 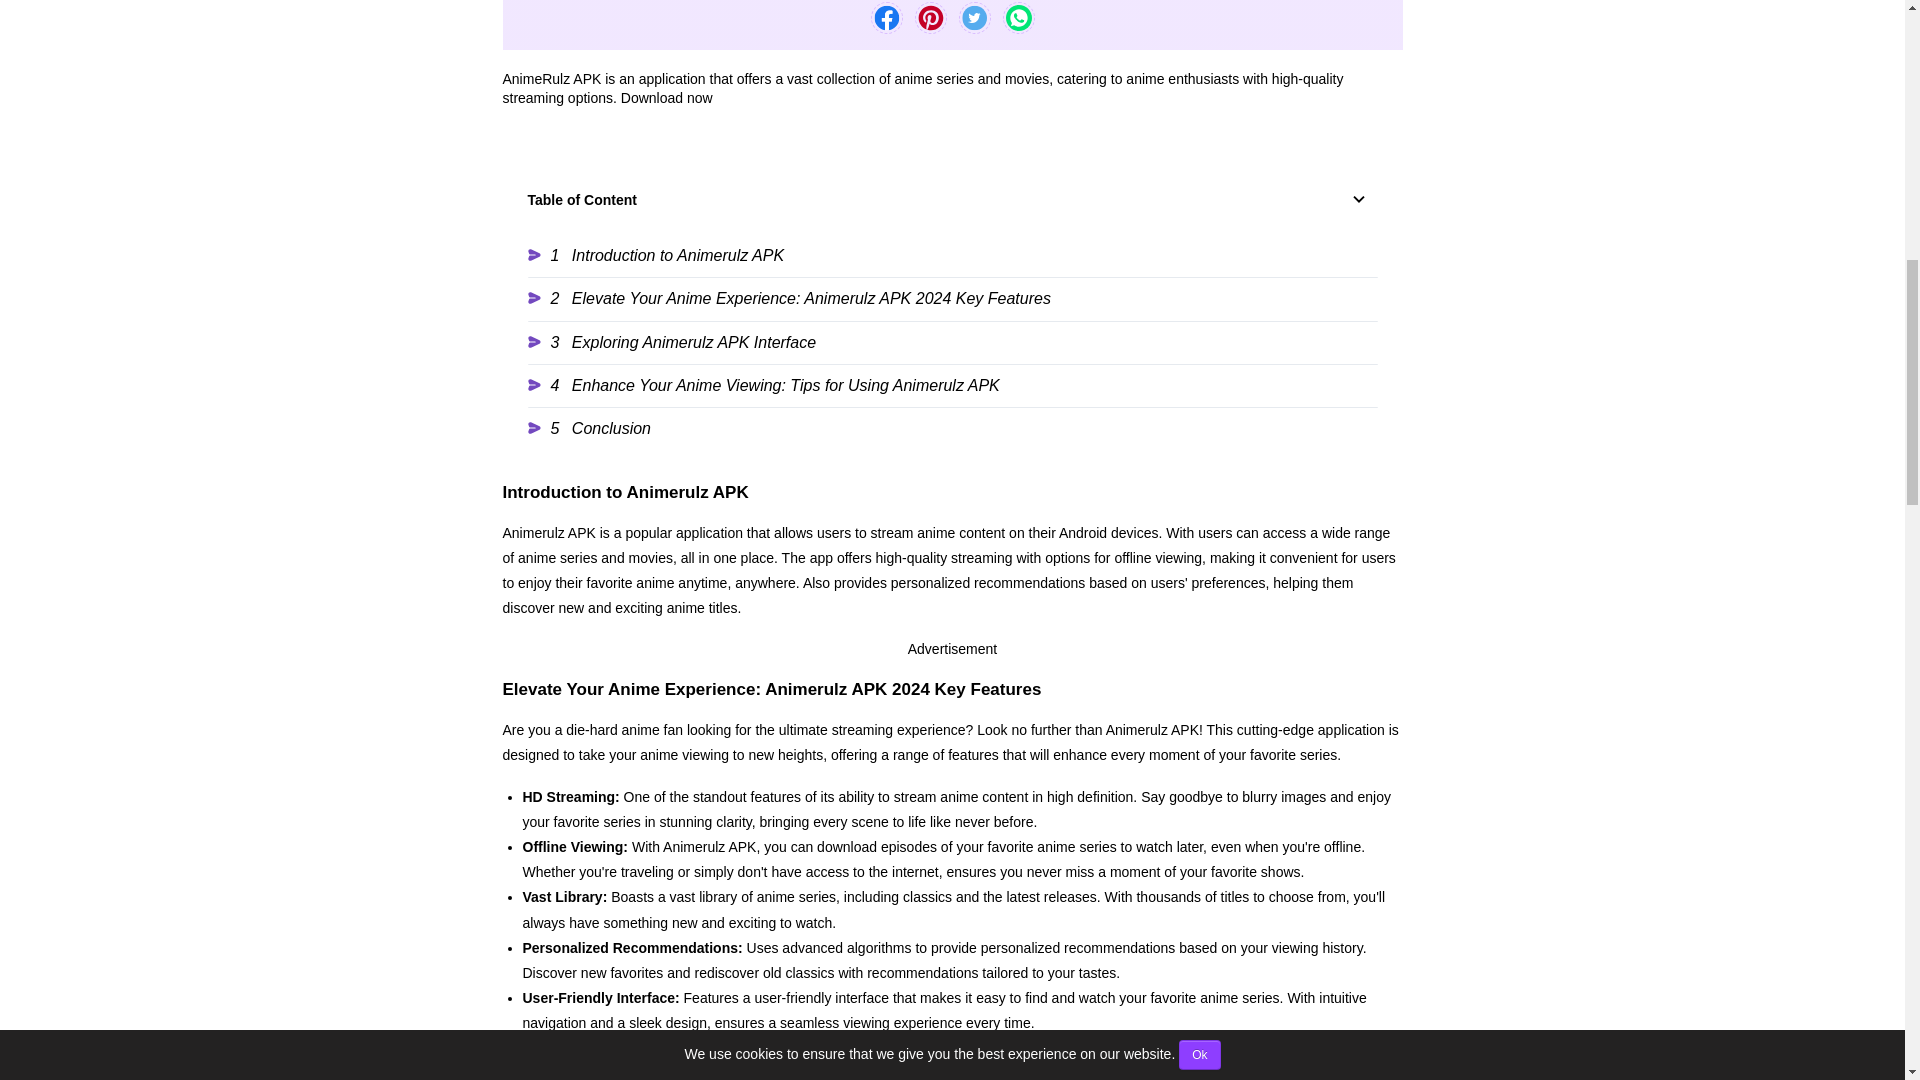 What do you see at coordinates (953, 342) in the screenshot?
I see `3 Exploring Animerulz APK Interface` at bounding box center [953, 342].